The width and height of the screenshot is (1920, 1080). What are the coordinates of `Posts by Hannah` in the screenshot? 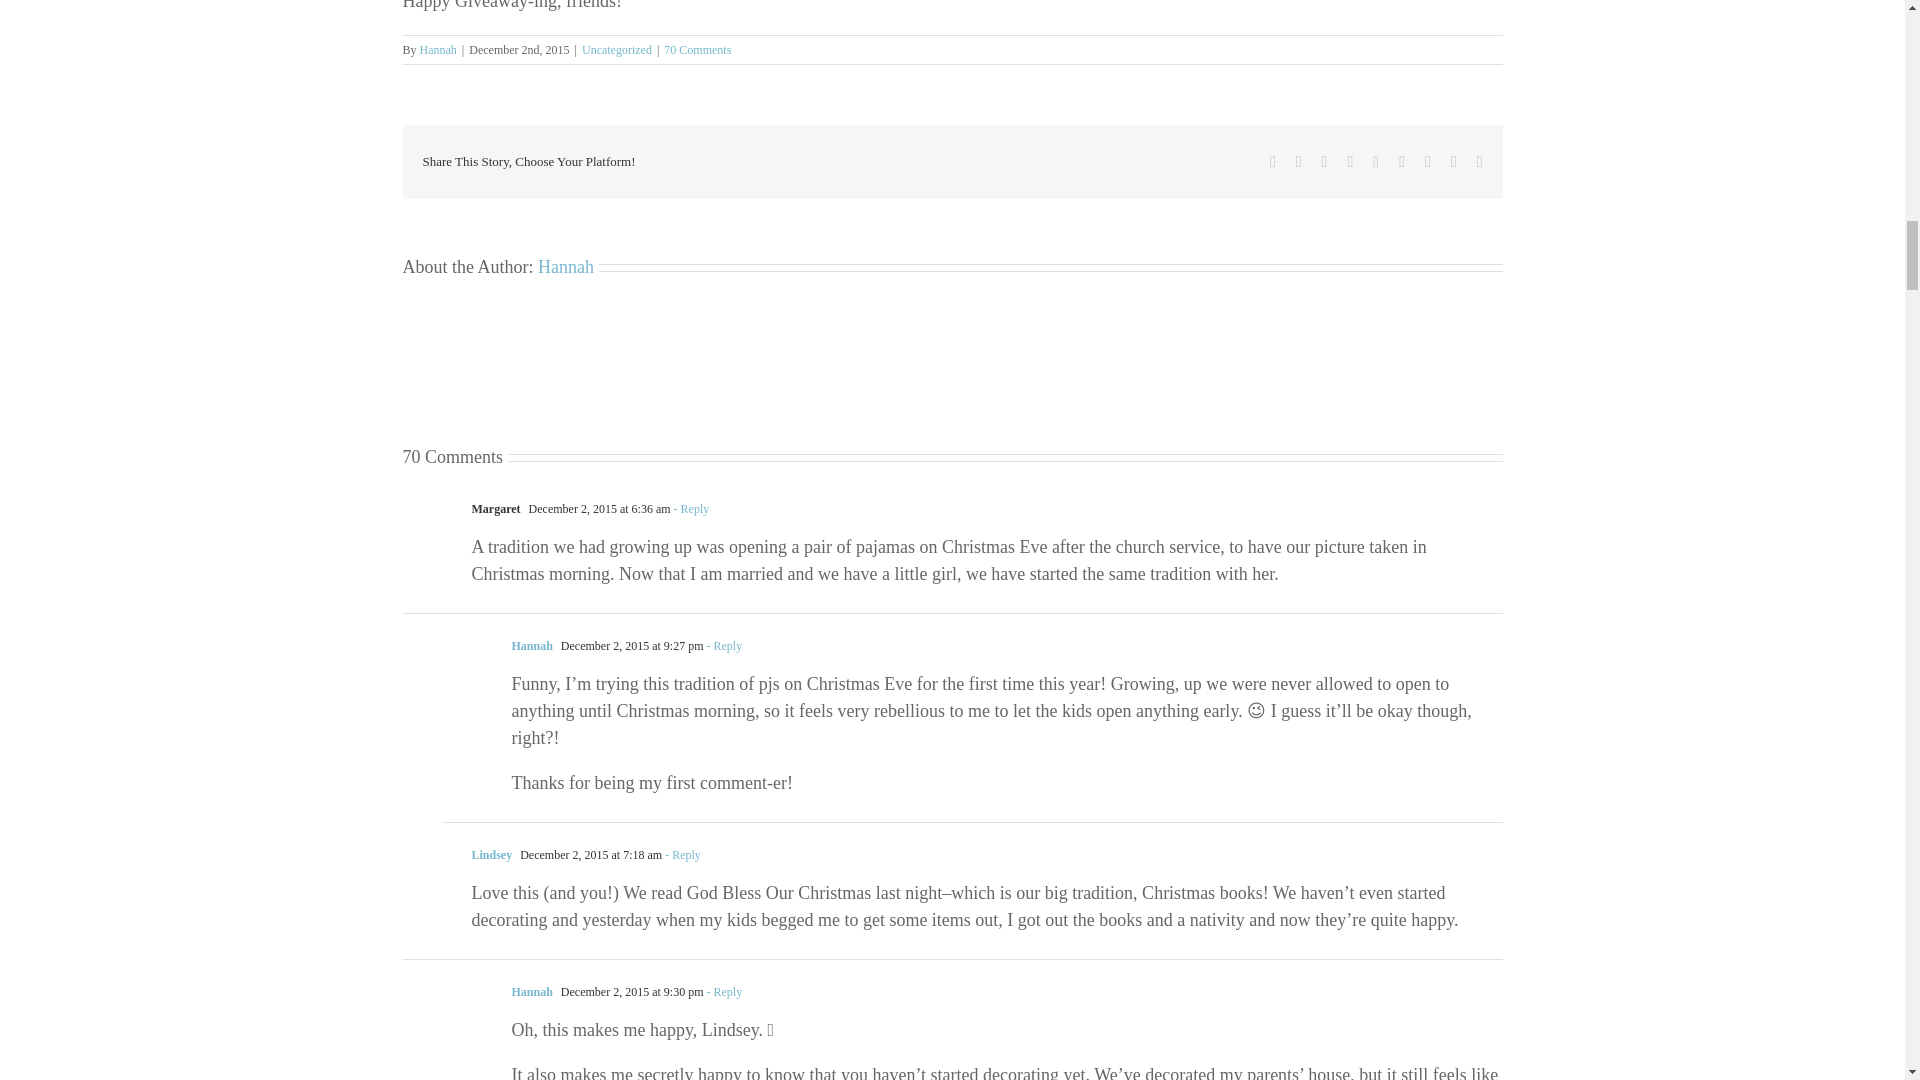 It's located at (565, 266).